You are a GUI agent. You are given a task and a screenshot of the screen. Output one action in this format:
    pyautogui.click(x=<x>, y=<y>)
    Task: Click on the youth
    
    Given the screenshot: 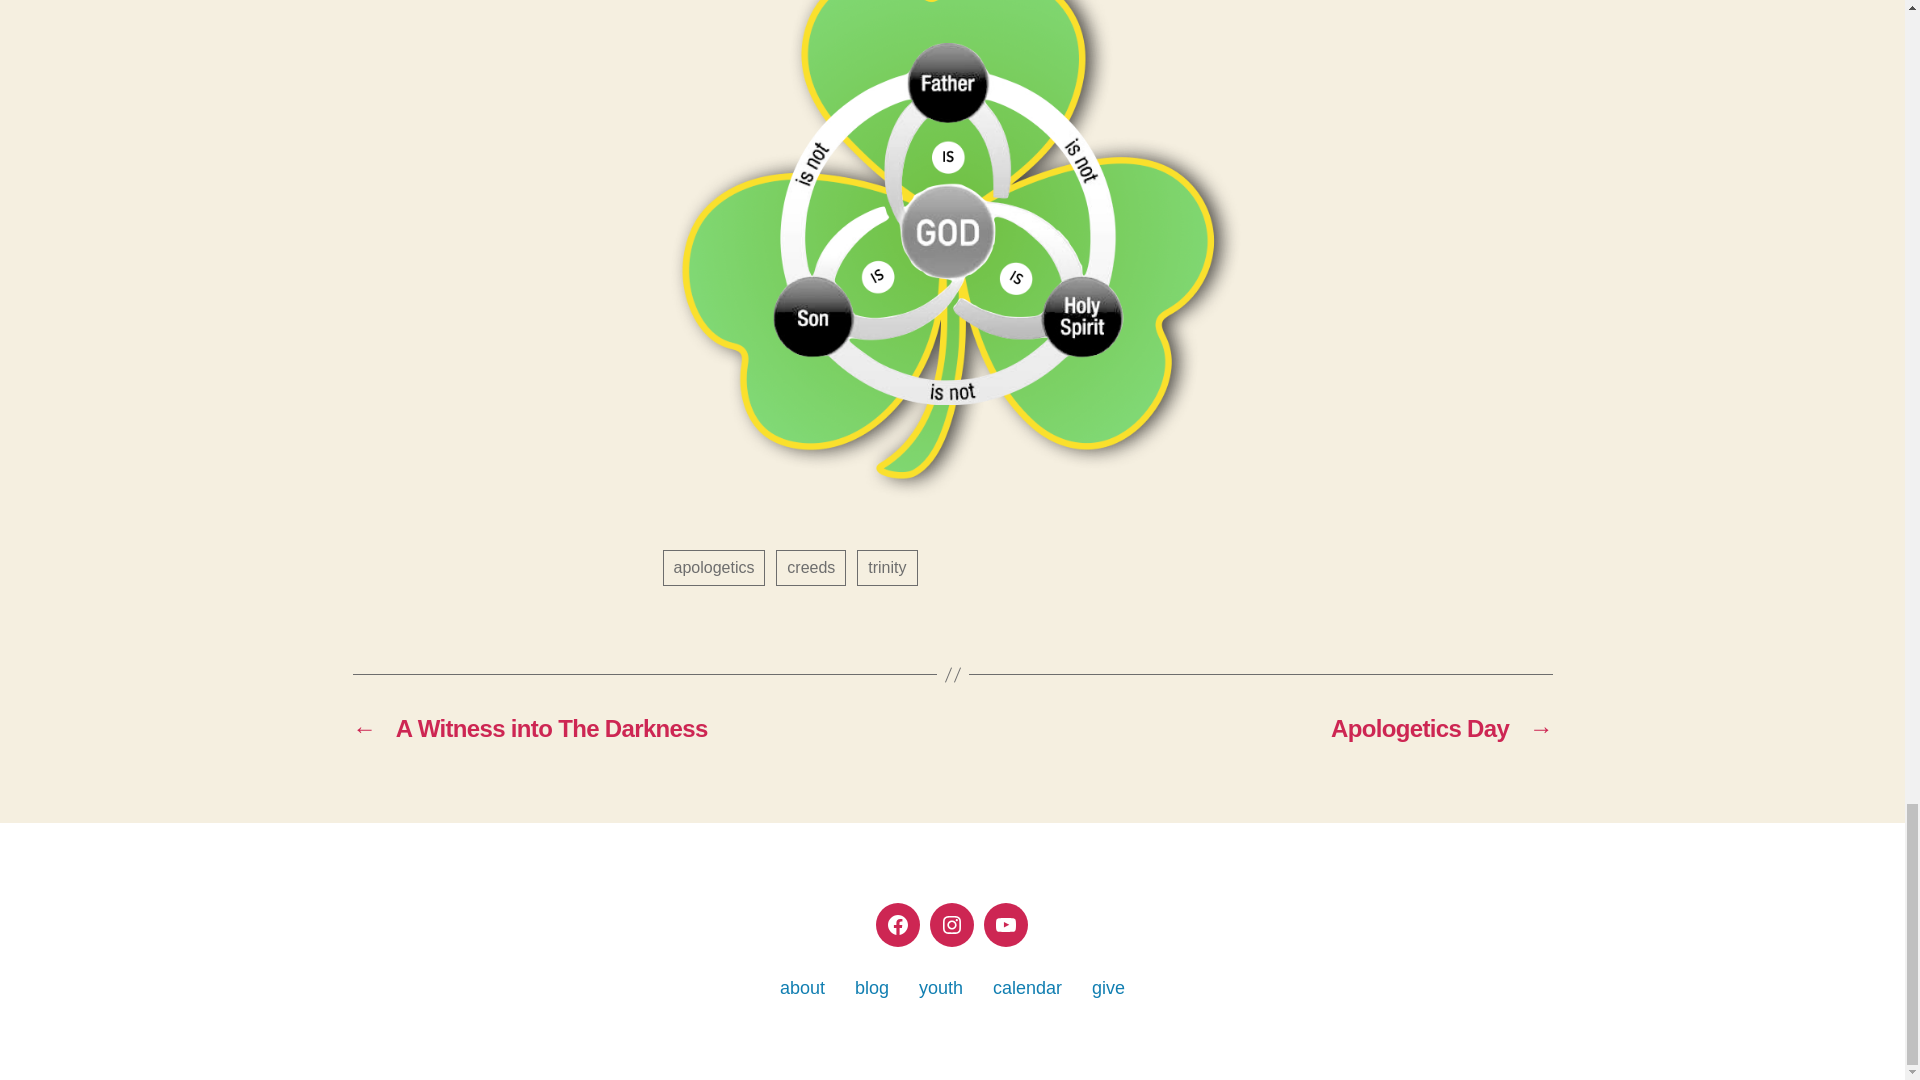 What is the action you would take?
    pyautogui.click(x=941, y=988)
    